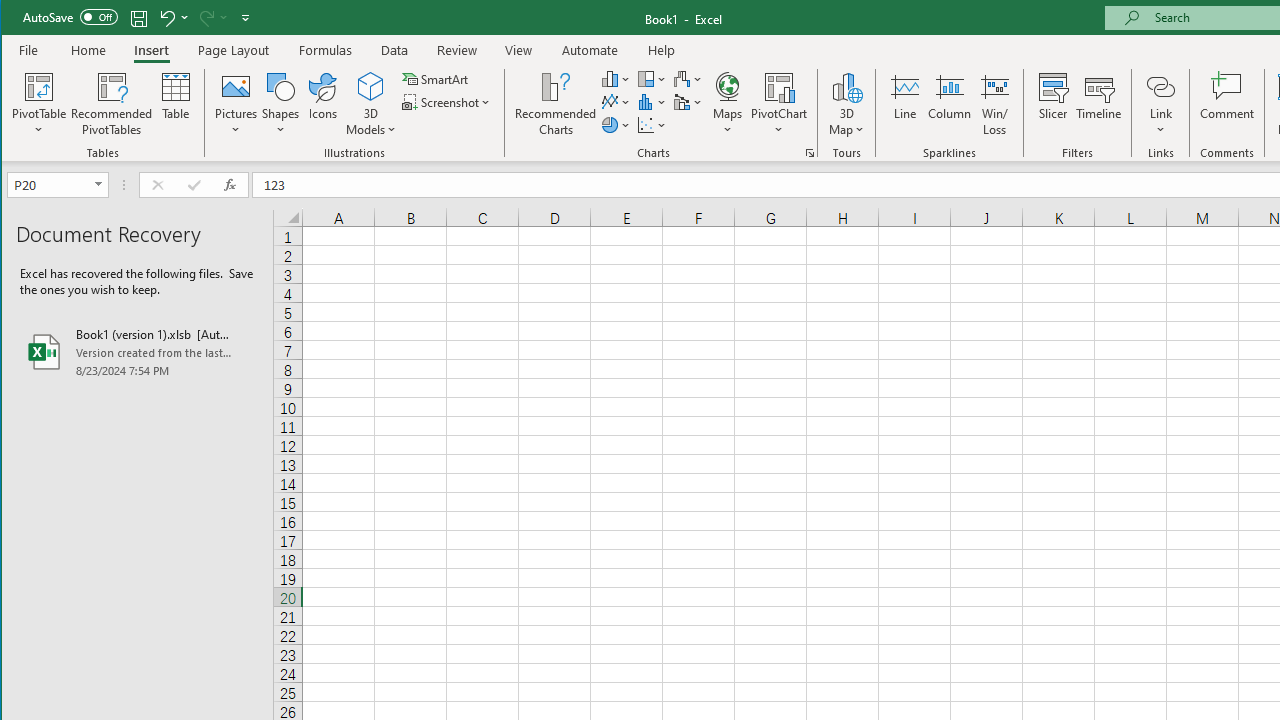 The height and width of the screenshot is (720, 1280). Describe the element at coordinates (846, 86) in the screenshot. I see `3D Map` at that location.